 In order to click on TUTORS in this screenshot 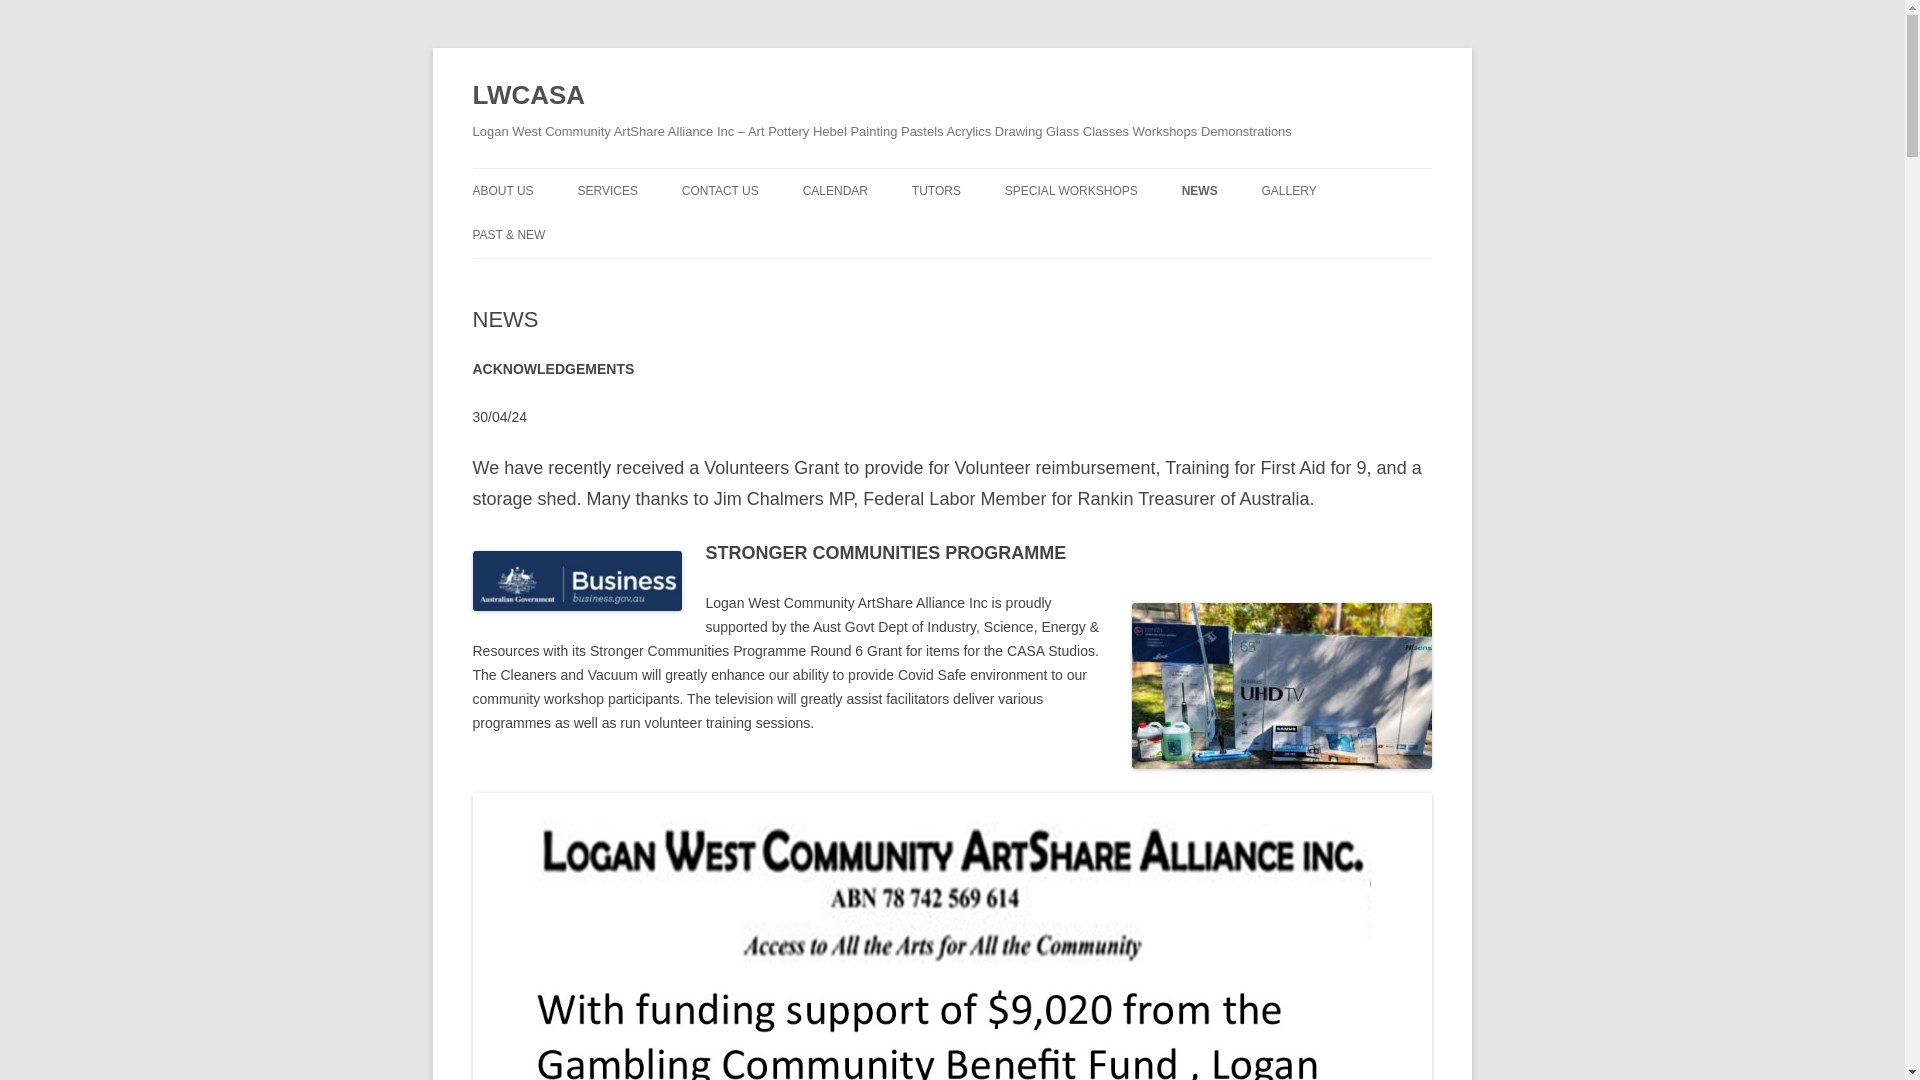, I will do `click(936, 190)`.